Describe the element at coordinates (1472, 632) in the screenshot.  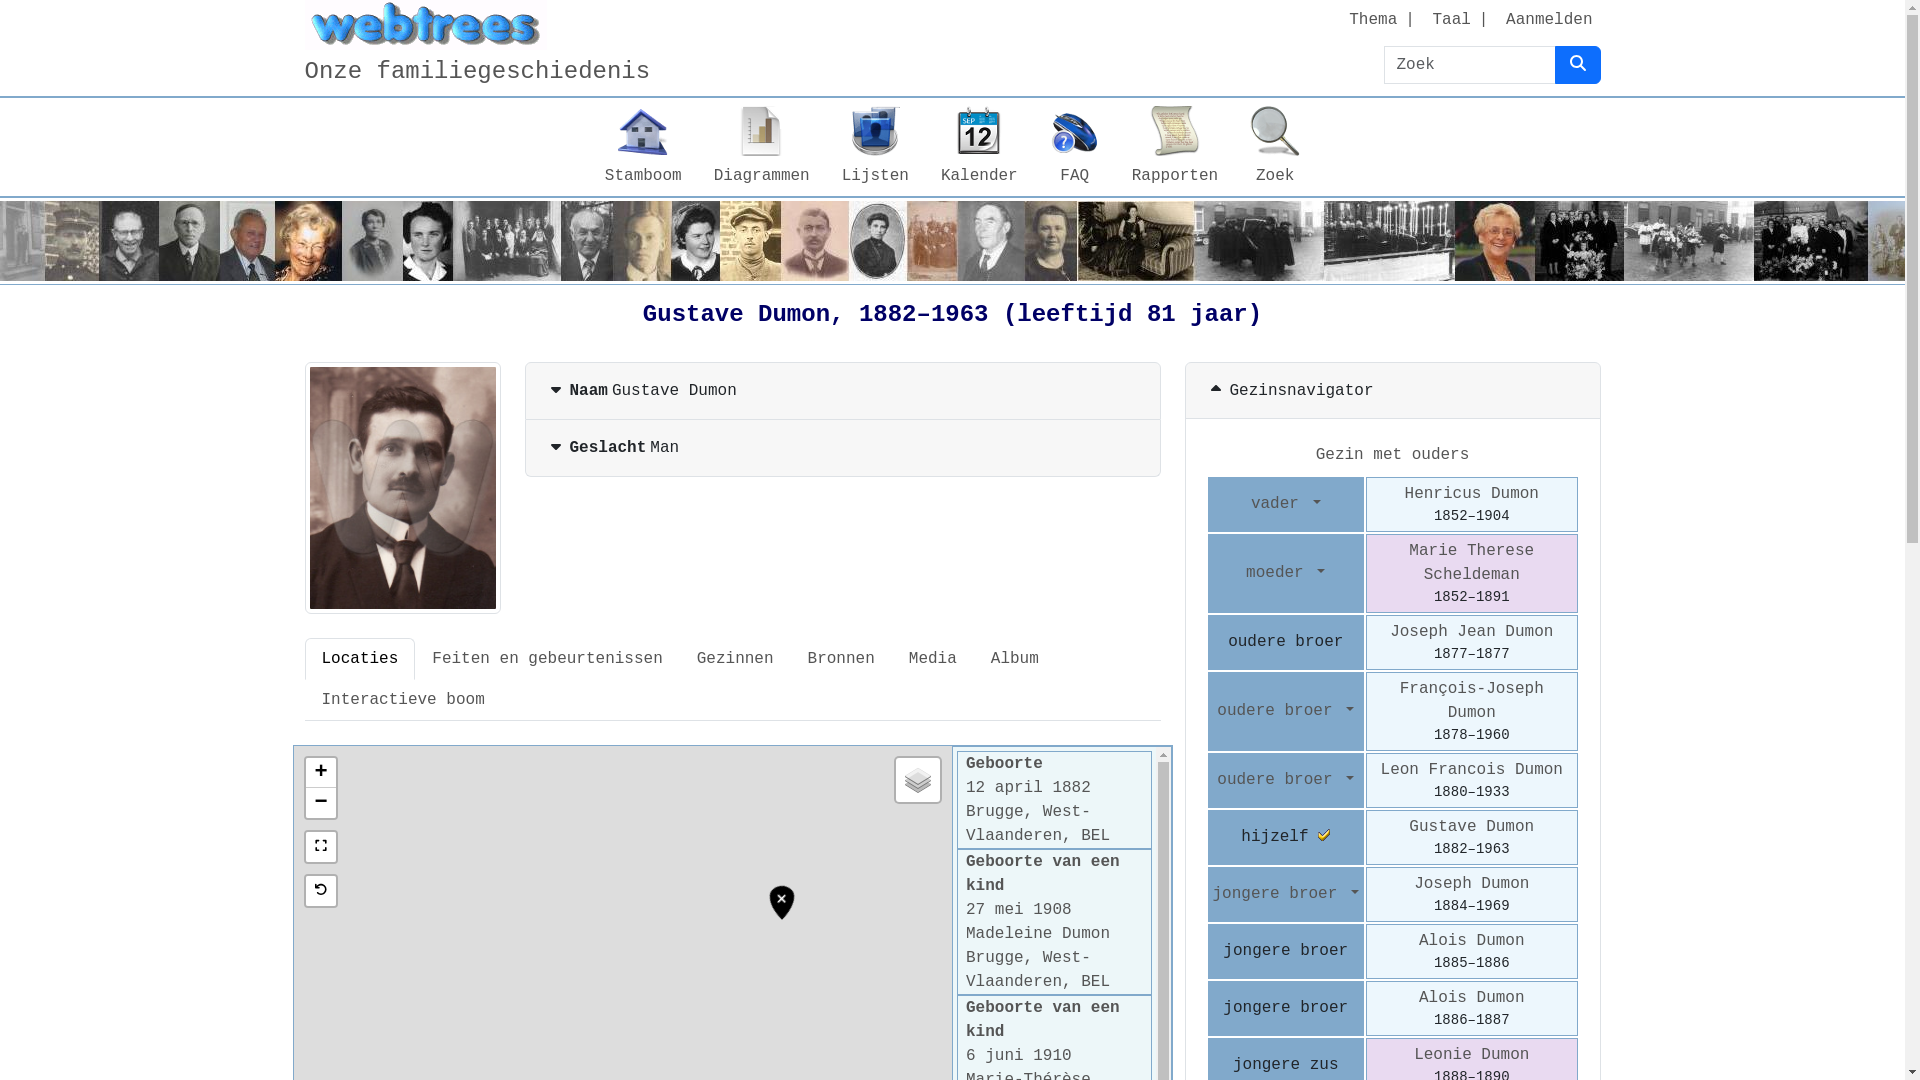
I see `Joseph Jean Dumon` at that location.